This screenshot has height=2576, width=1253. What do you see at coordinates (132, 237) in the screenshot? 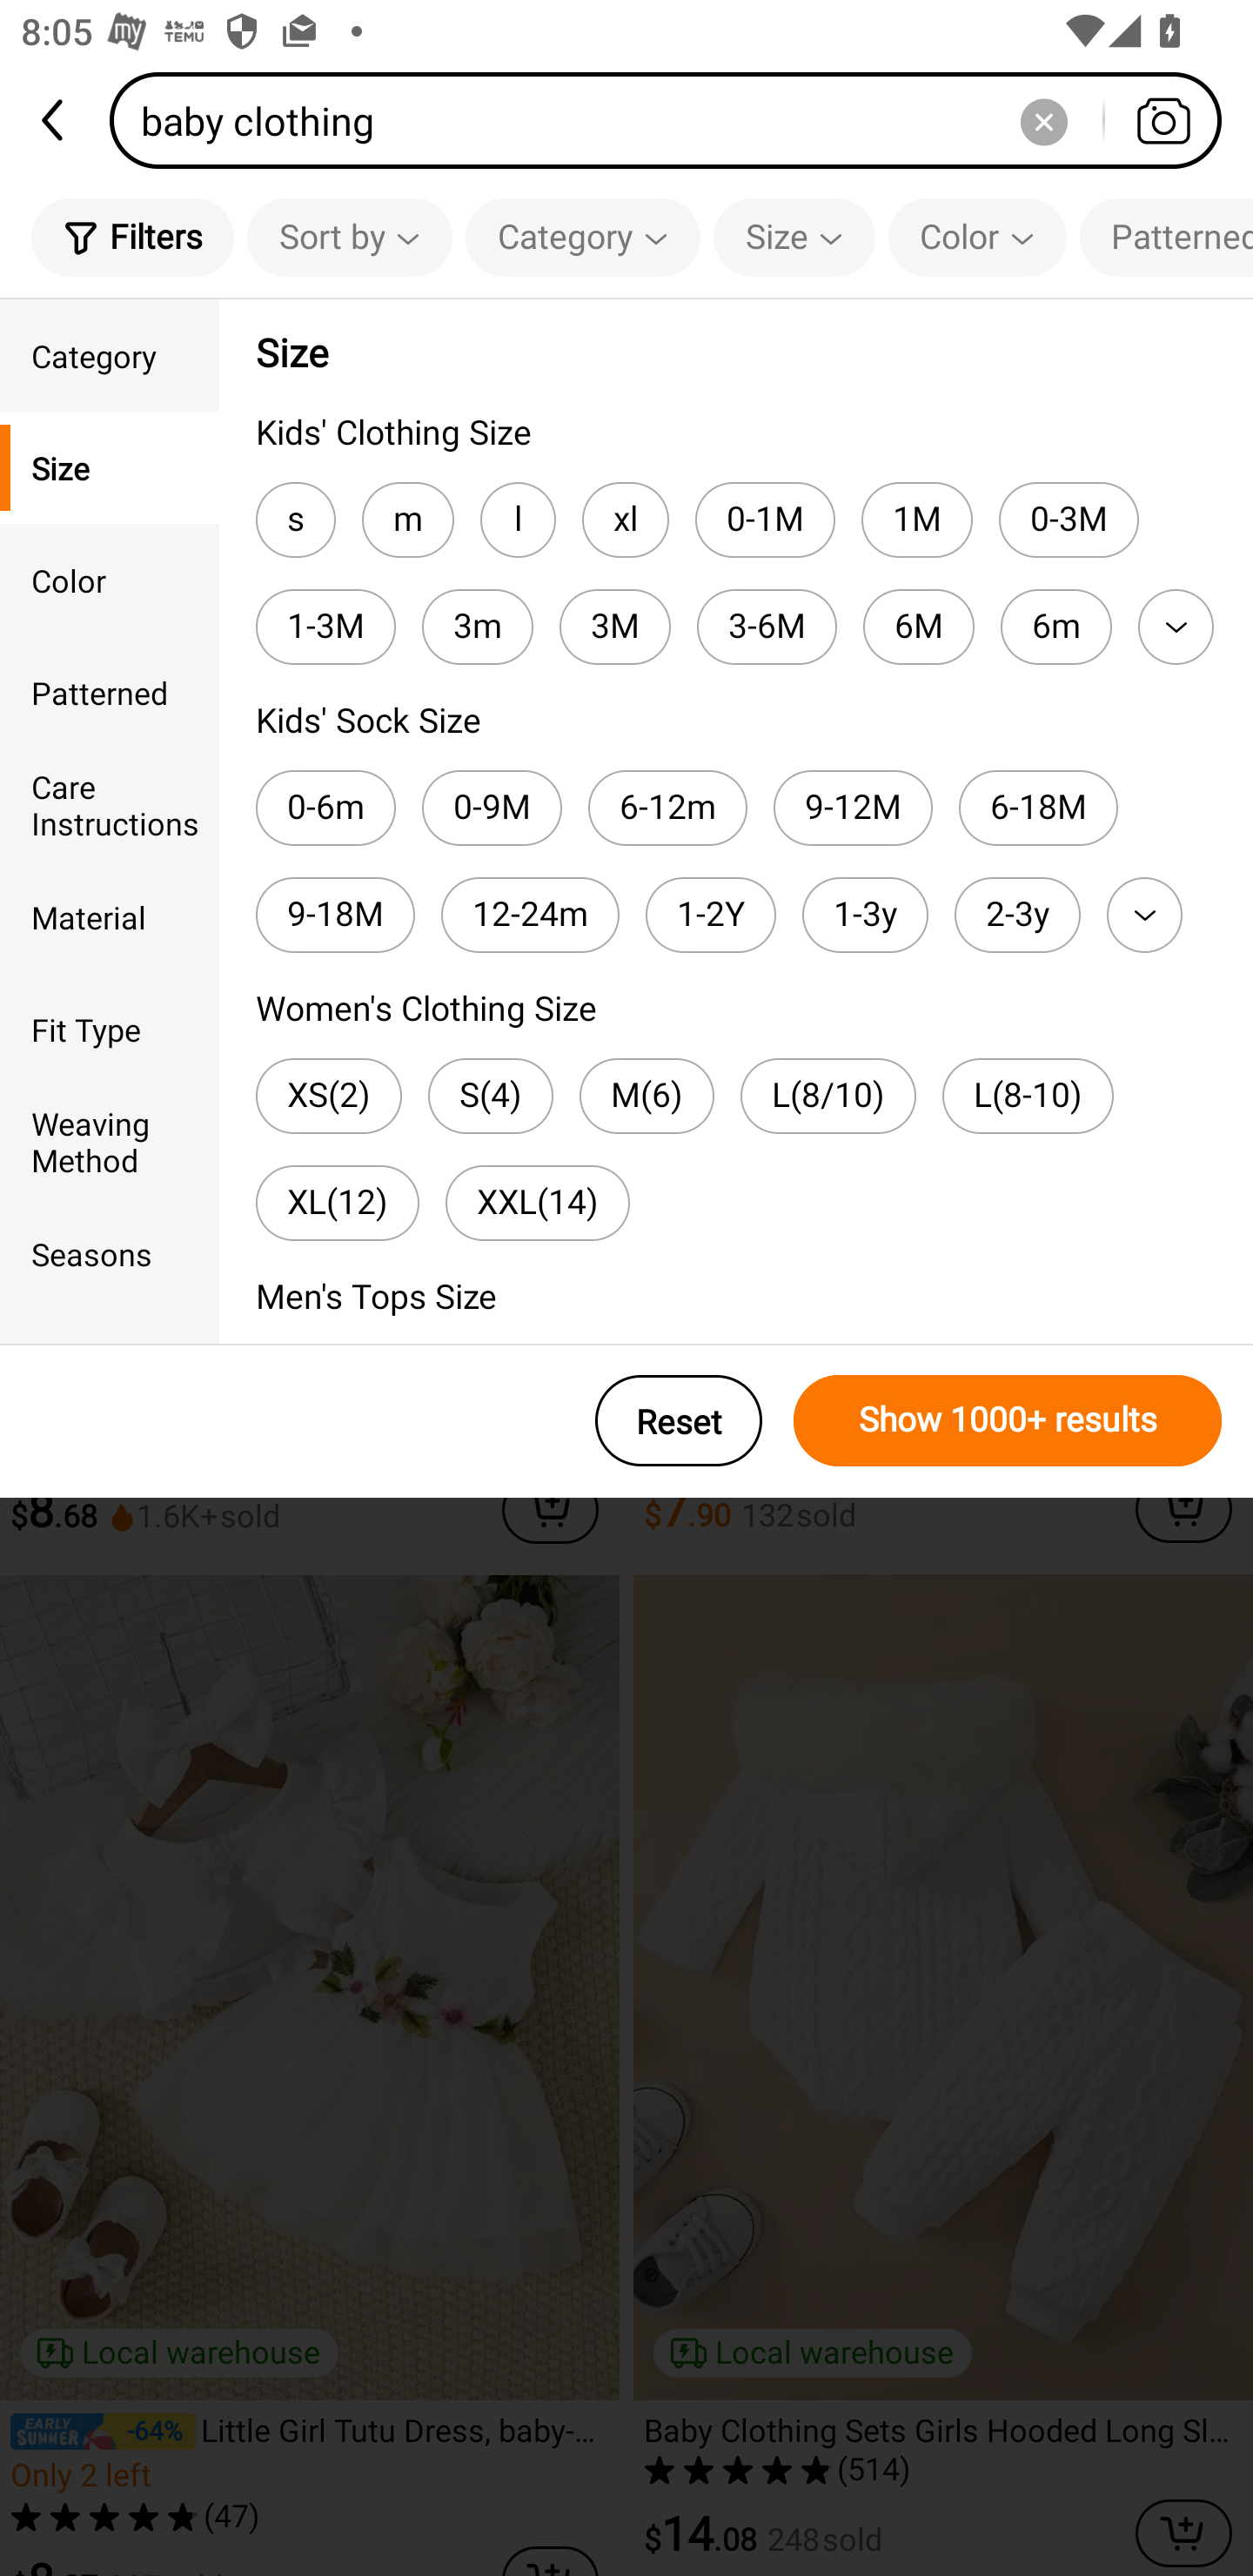
I see `Filters` at bounding box center [132, 237].